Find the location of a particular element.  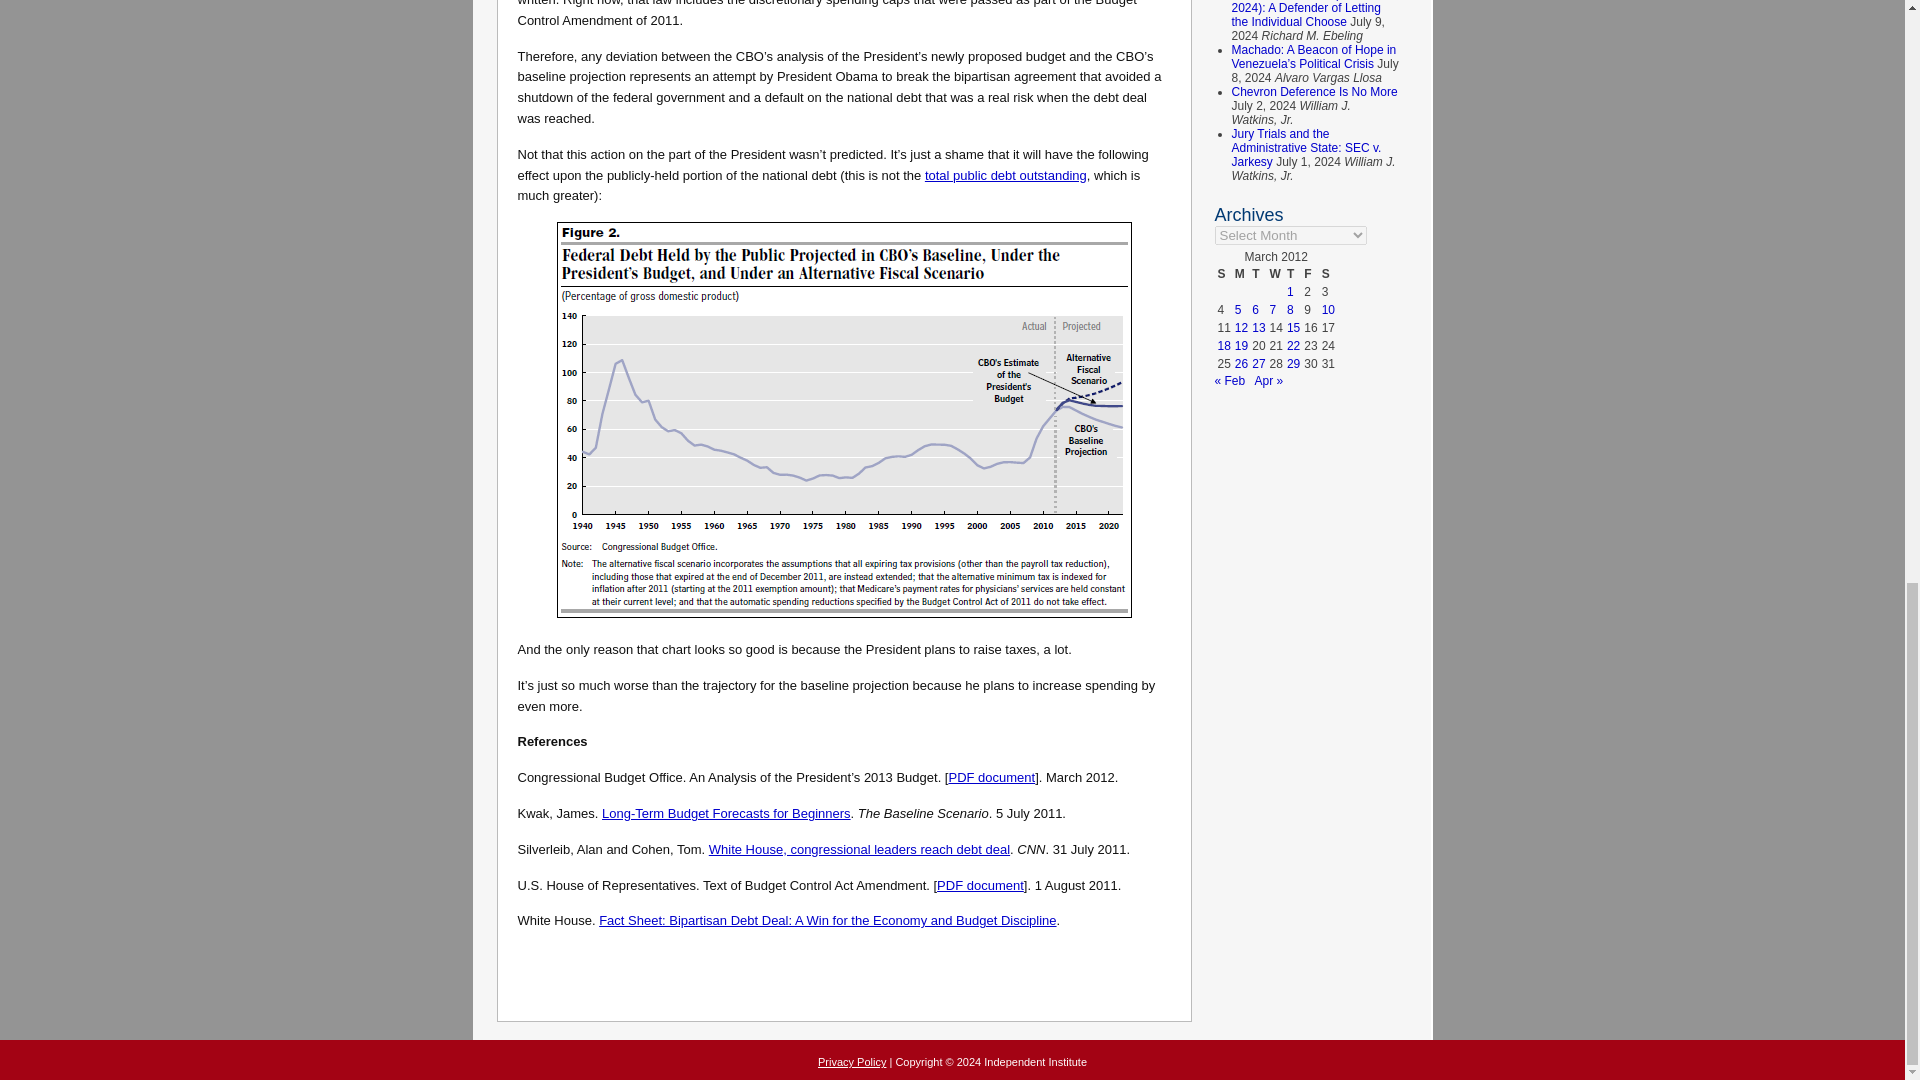

cbo-analysis-effect-on-national-debt is located at coordinates (844, 420).